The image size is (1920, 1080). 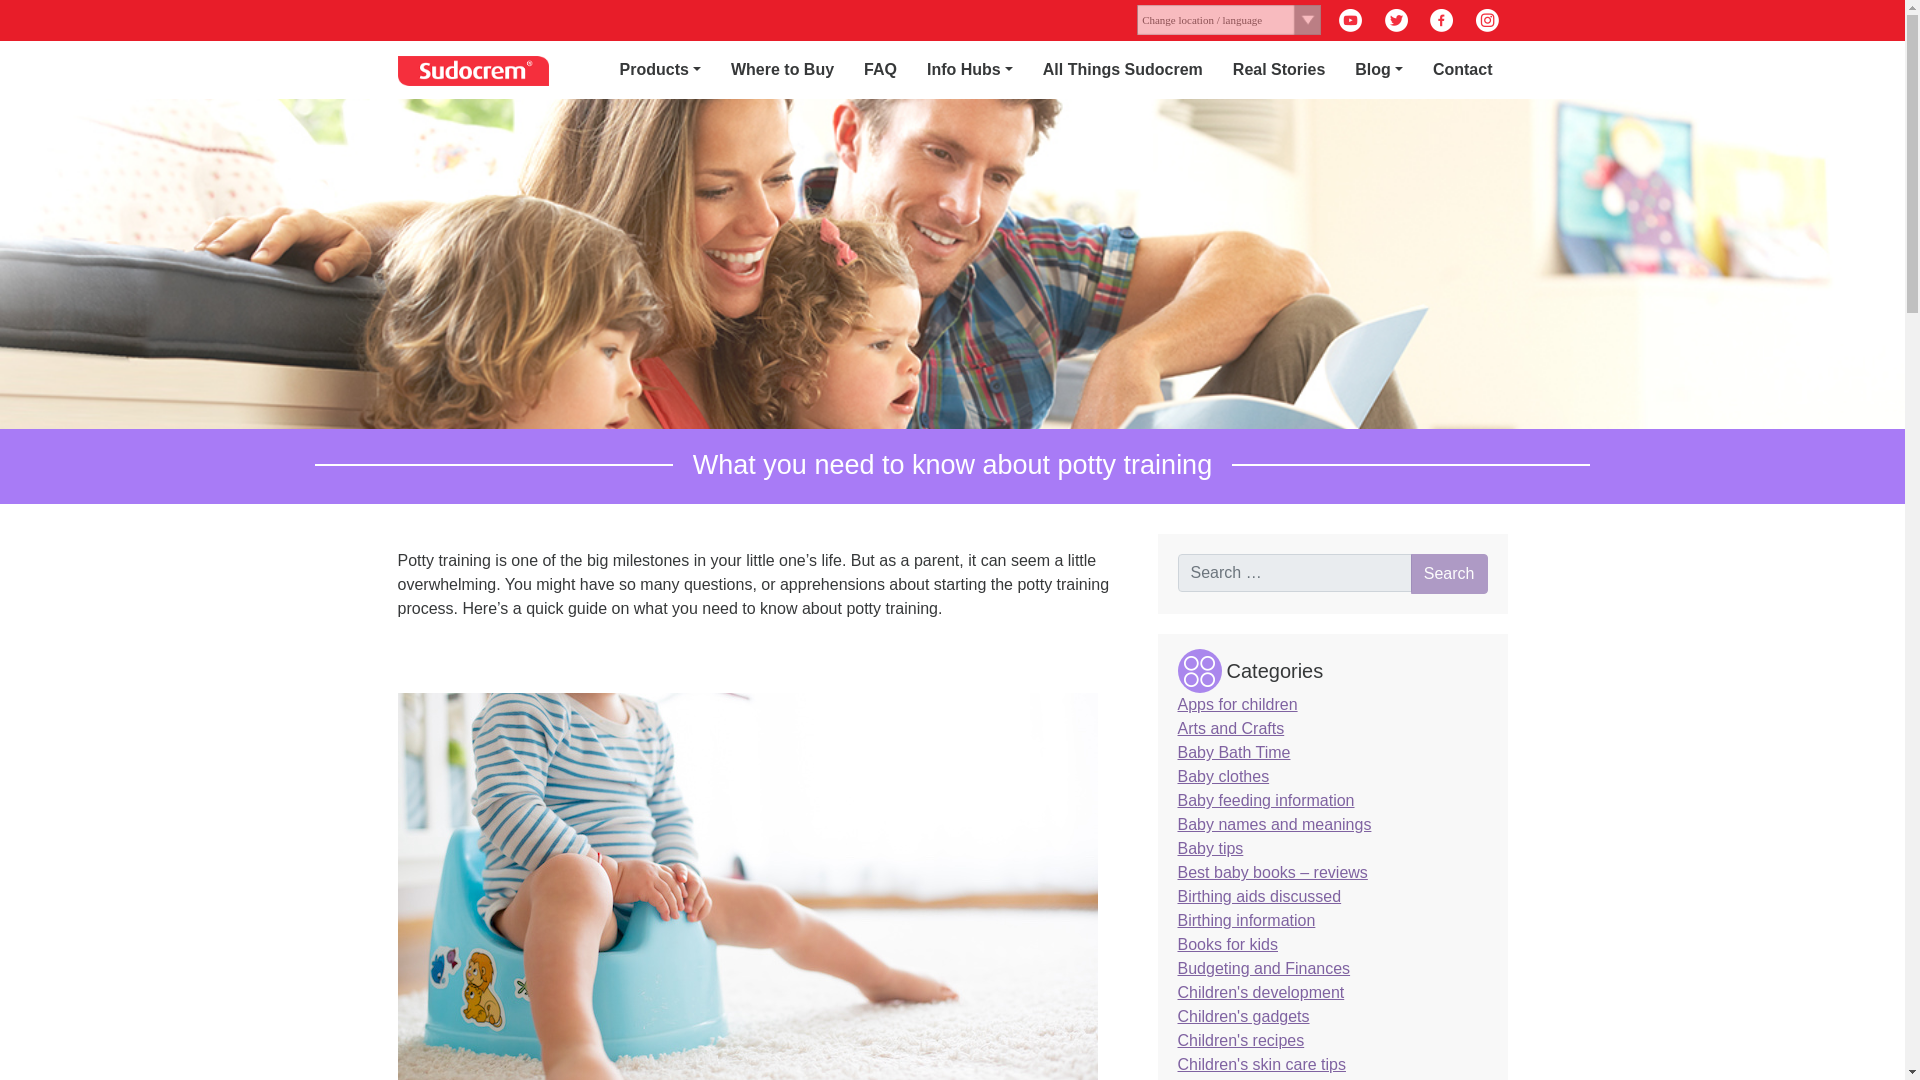 What do you see at coordinates (1278, 69) in the screenshot?
I see `Real Stories` at bounding box center [1278, 69].